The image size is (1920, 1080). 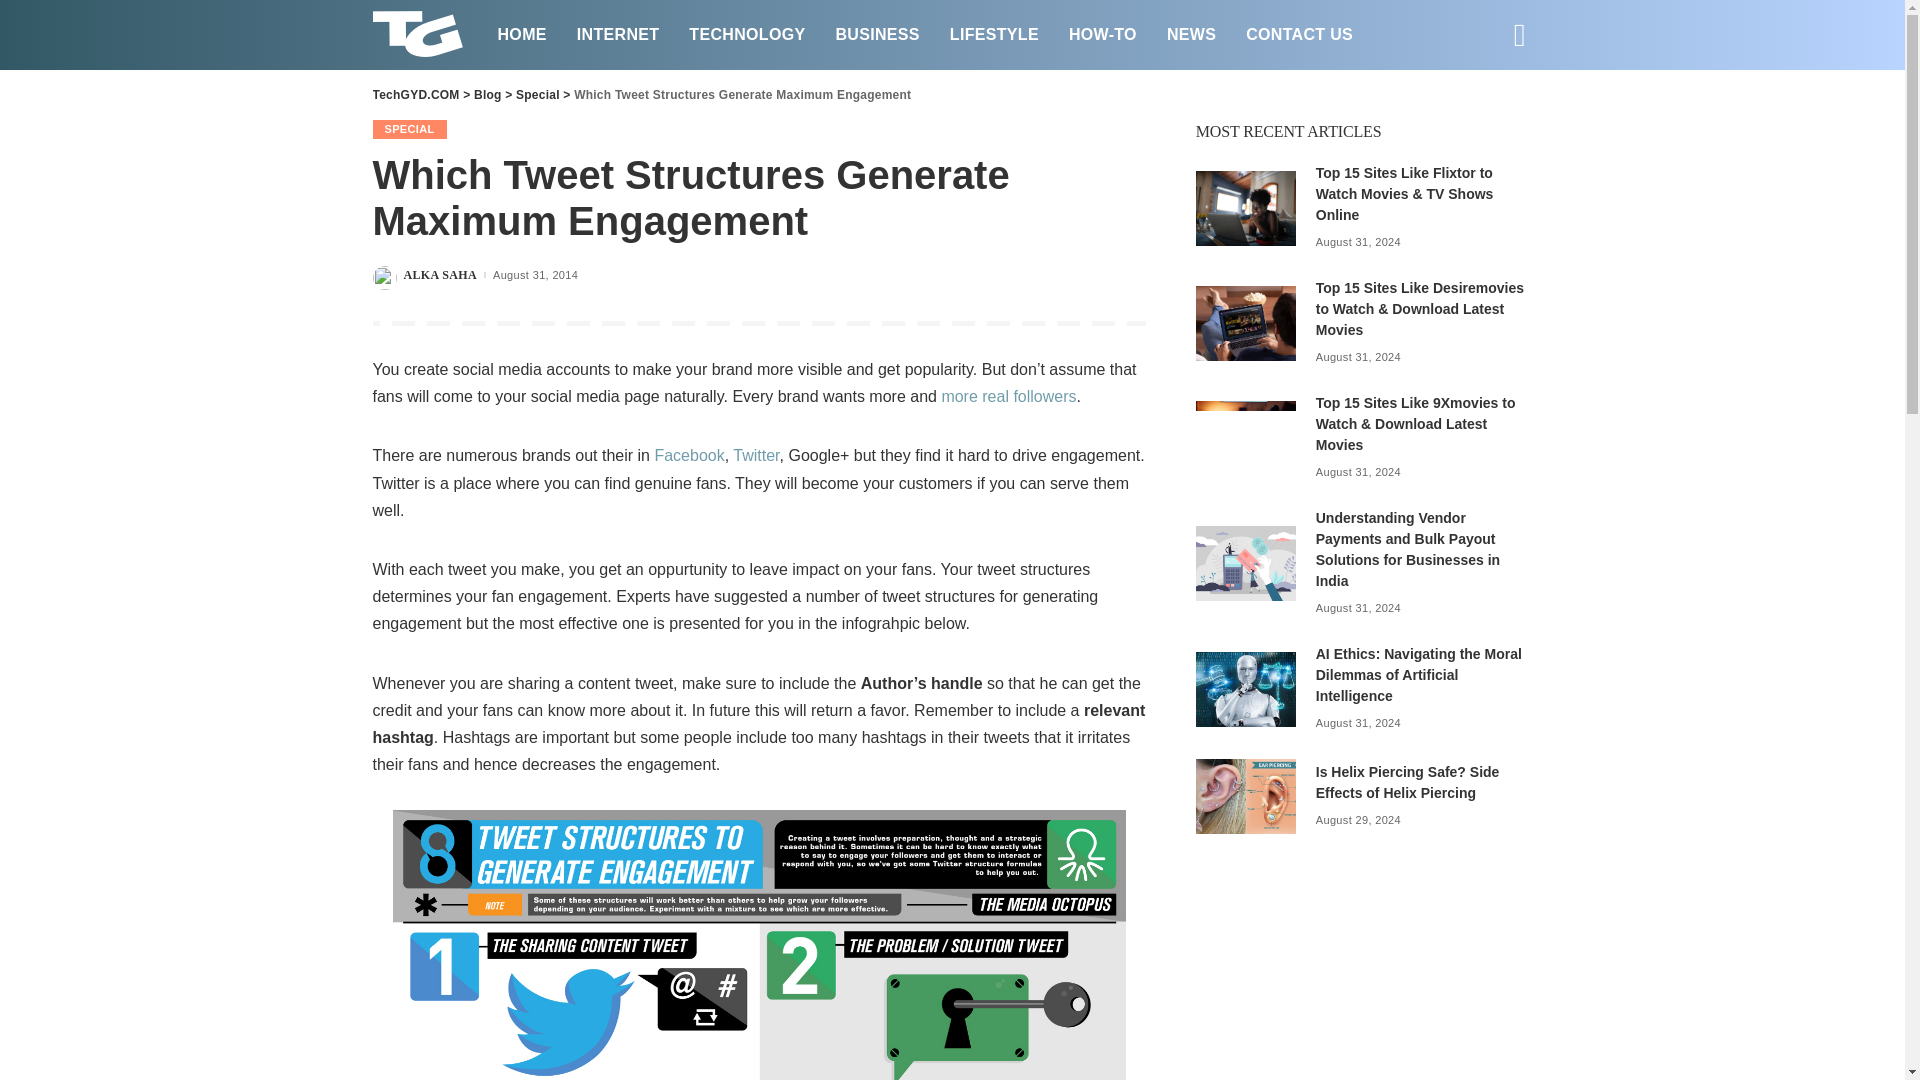 I want to click on INTERNET, so click(x=618, y=34).